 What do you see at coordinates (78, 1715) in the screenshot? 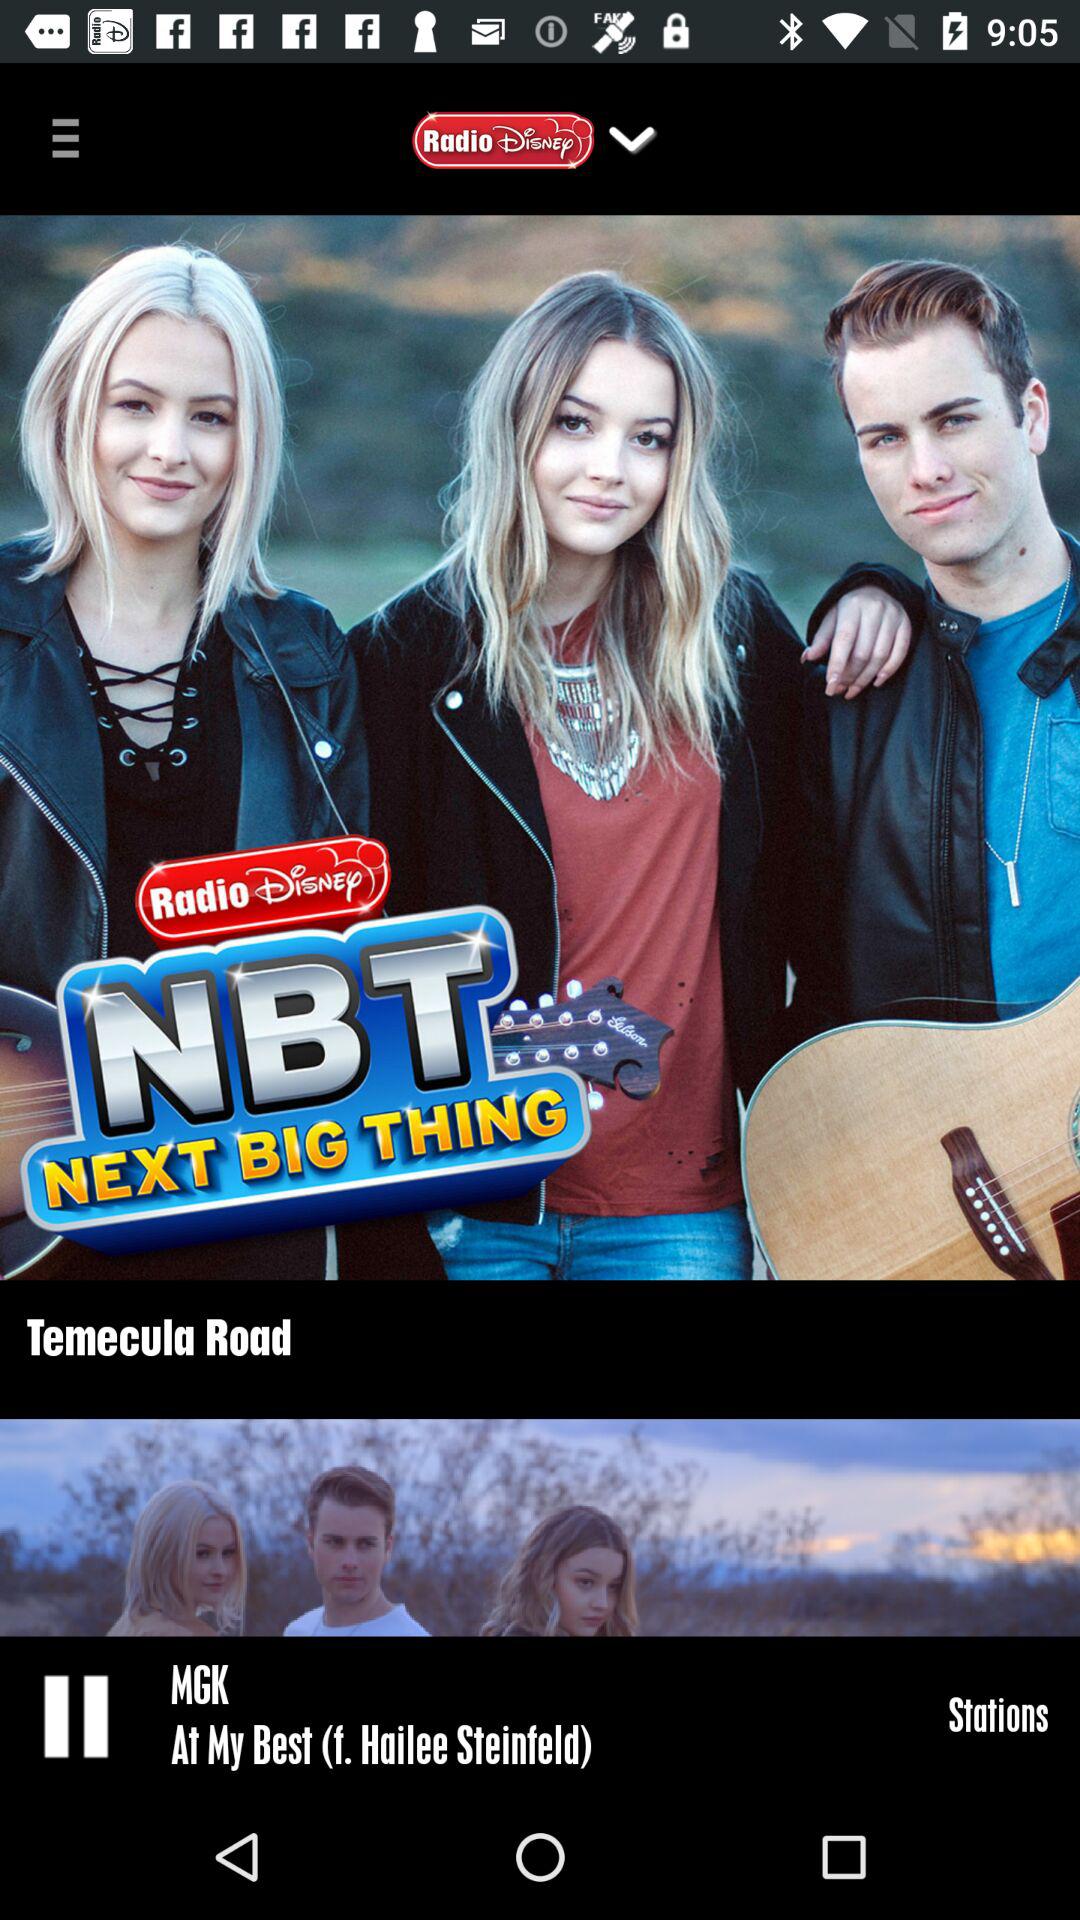
I see `pause the song` at bounding box center [78, 1715].